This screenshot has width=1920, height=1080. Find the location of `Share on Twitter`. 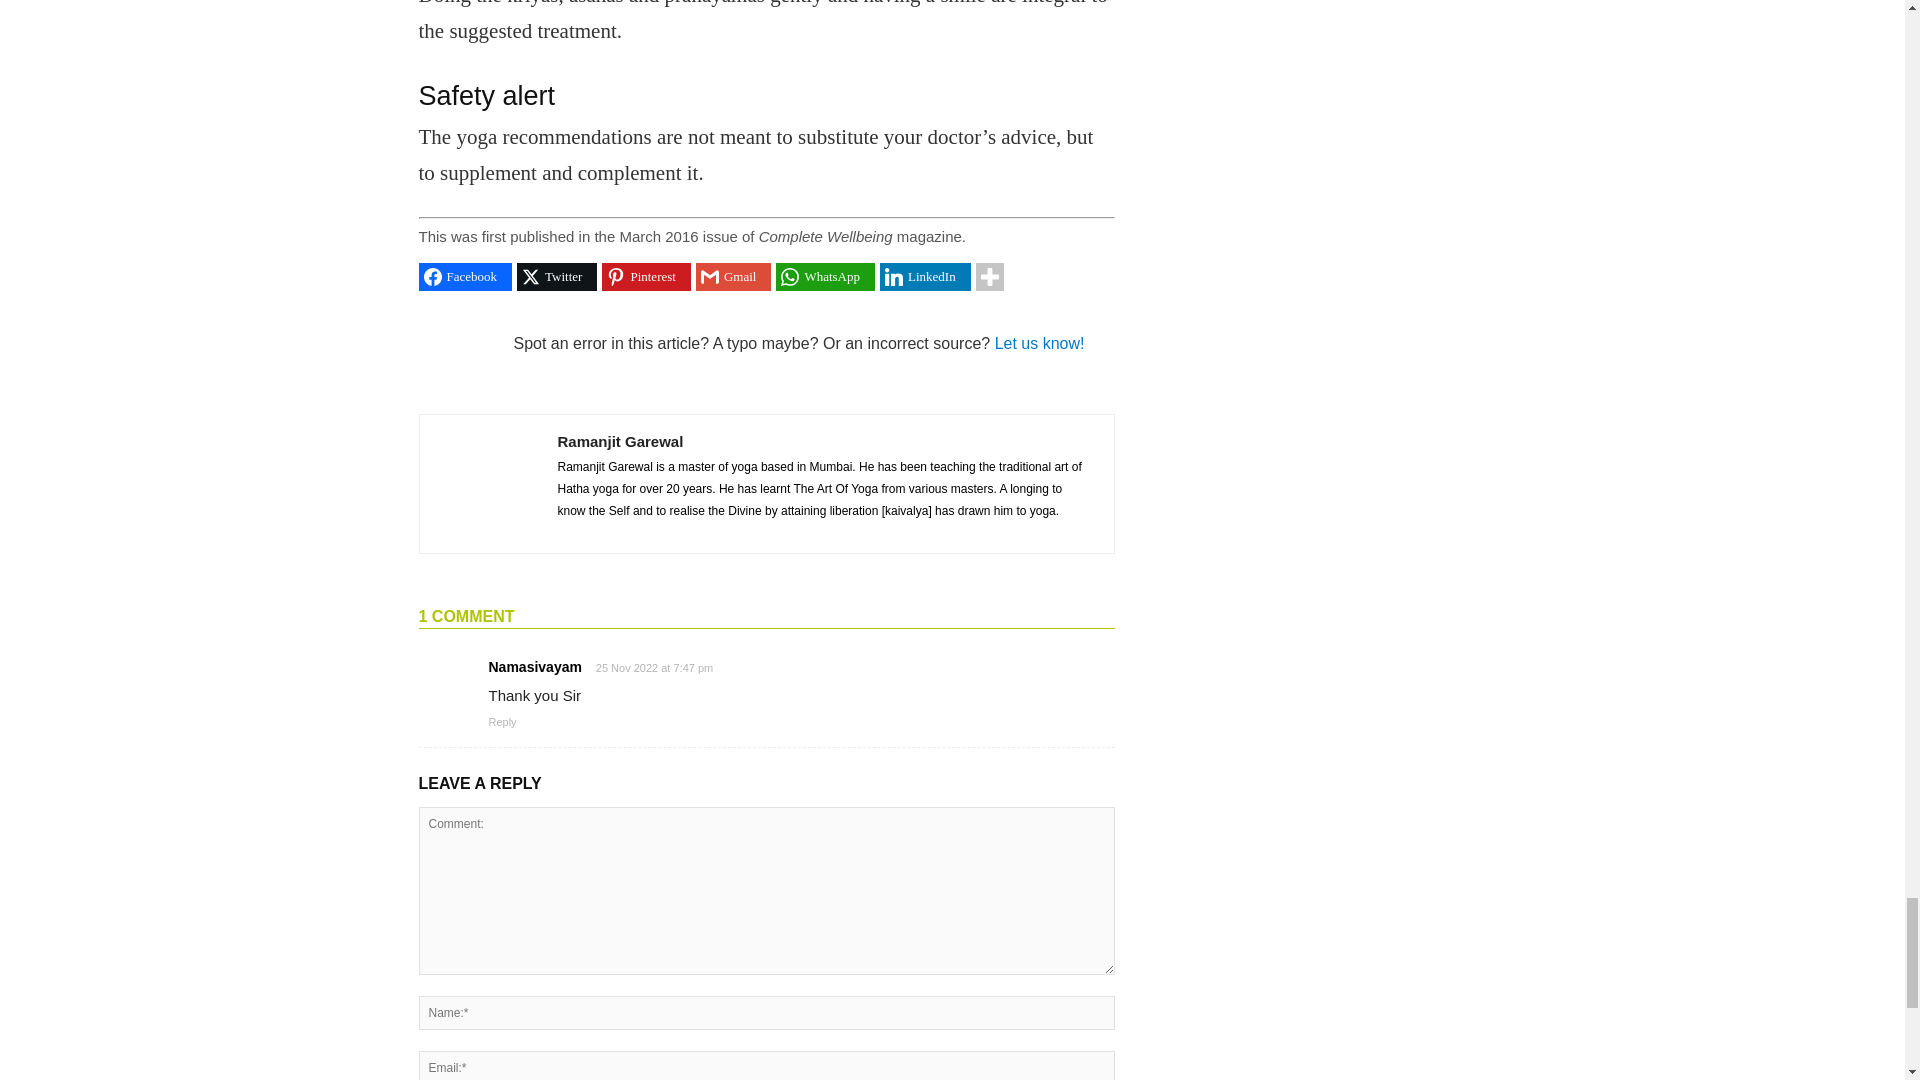

Share on Twitter is located at coordinates (556, 276).